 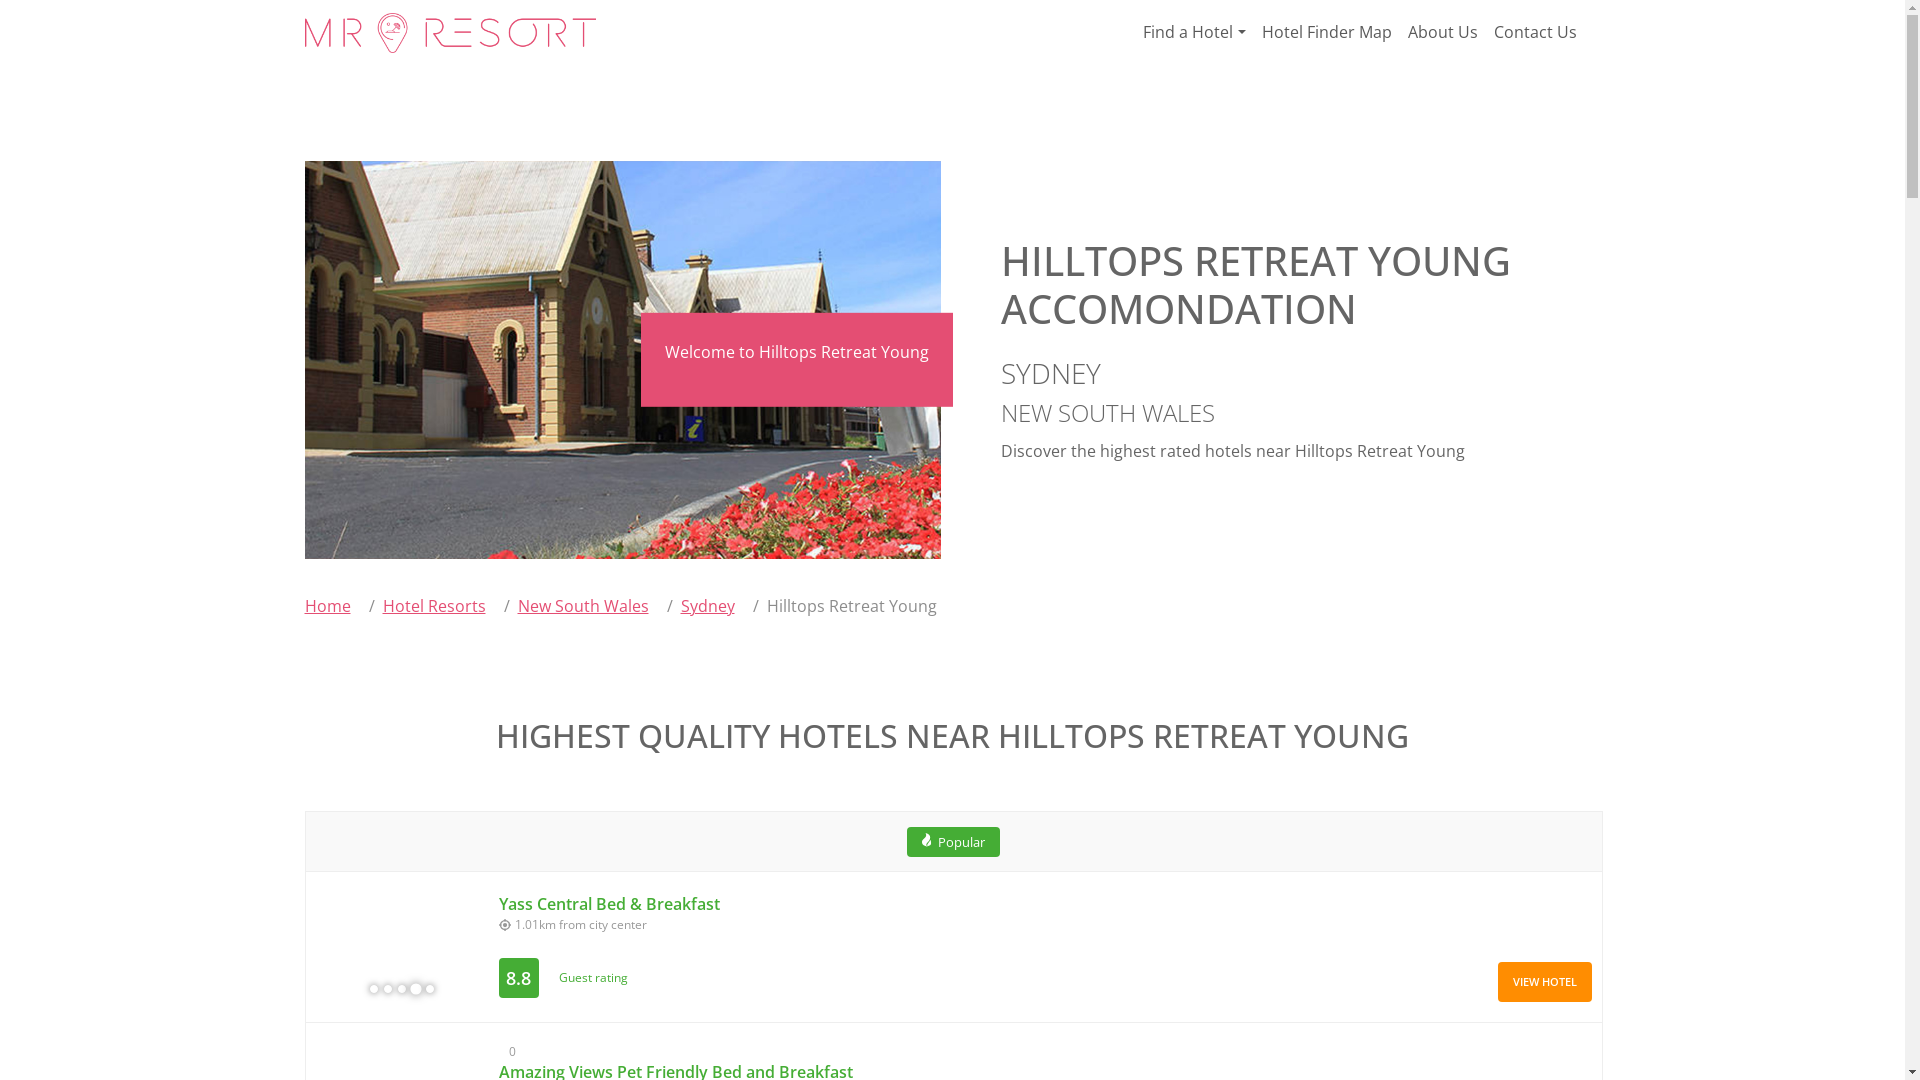 What do you see at coordinates (327, 606) in the screenshot?
I see `Home` at bounding box center [327, 606].